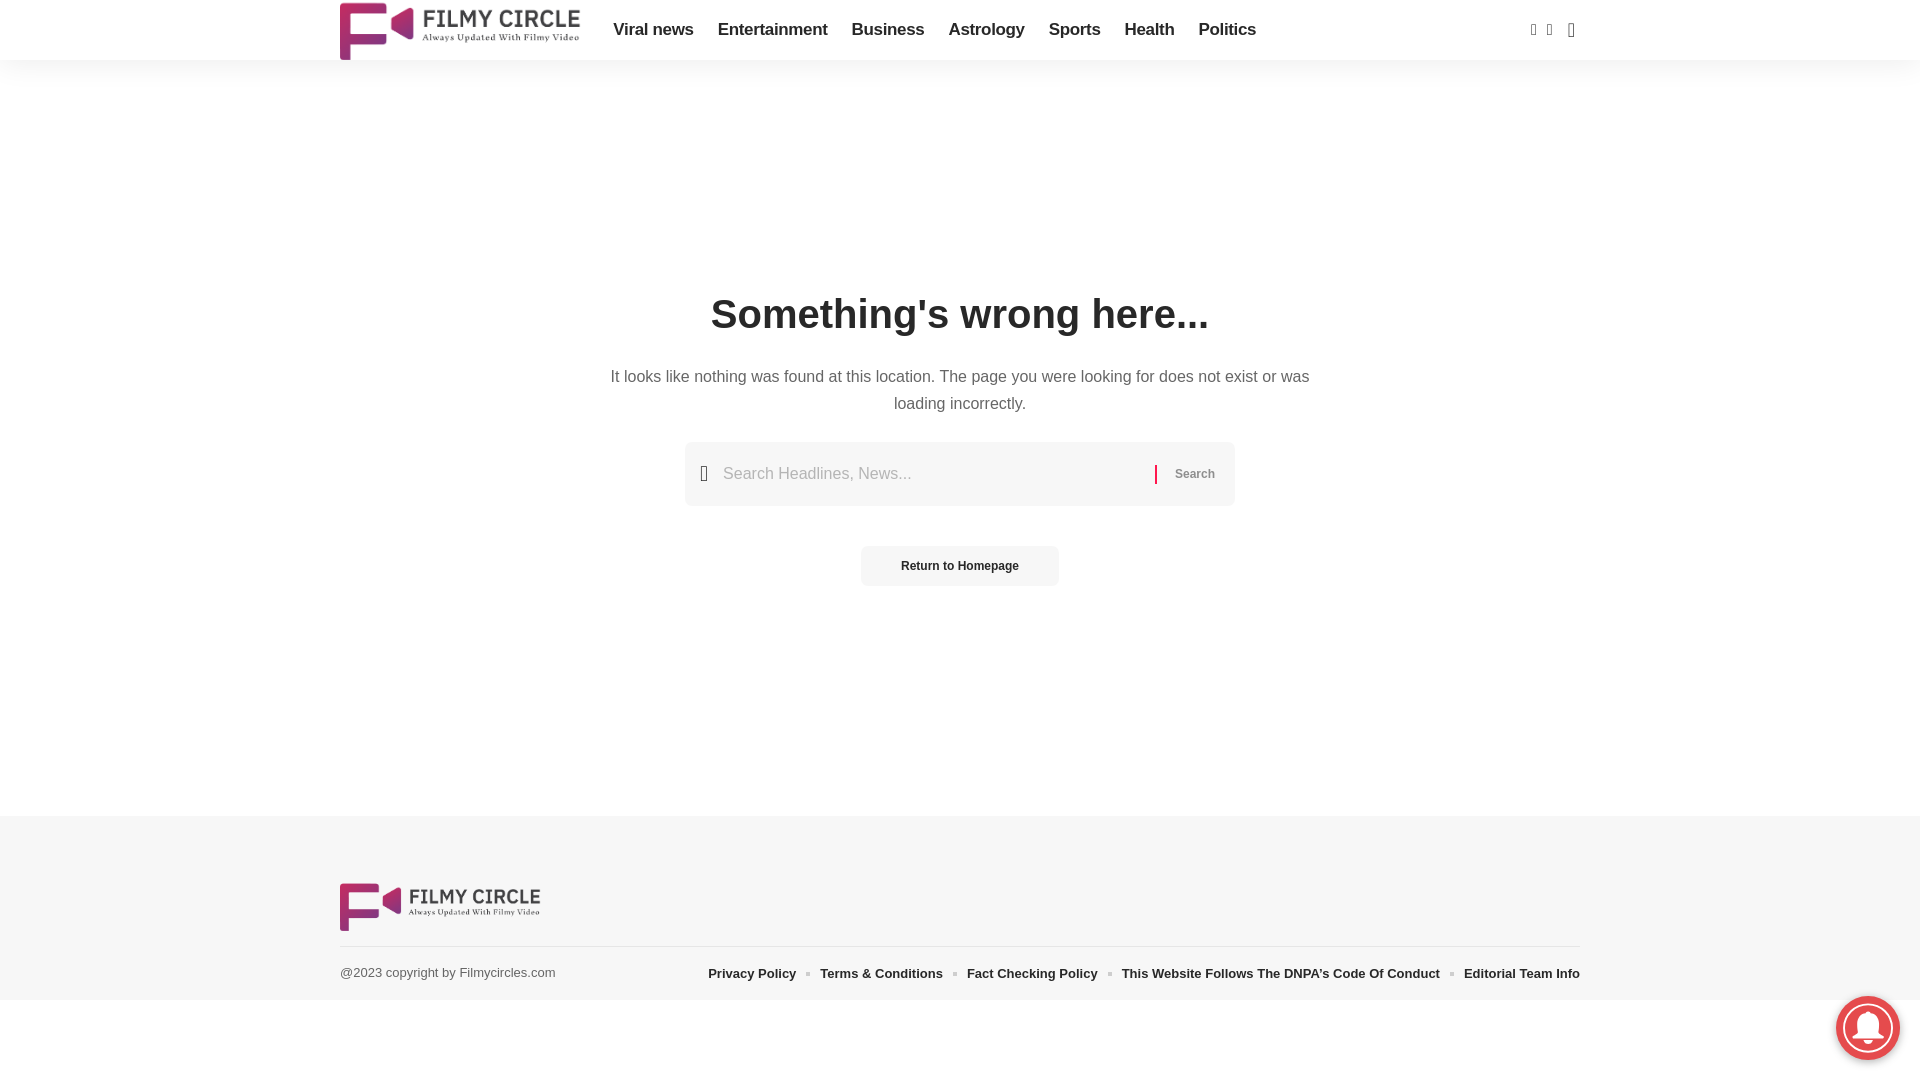 This screenshot has height=1080, width=1920. Describe the element at coordinates (773, 30) in the screenshot. I see `Entertainment` at that location.